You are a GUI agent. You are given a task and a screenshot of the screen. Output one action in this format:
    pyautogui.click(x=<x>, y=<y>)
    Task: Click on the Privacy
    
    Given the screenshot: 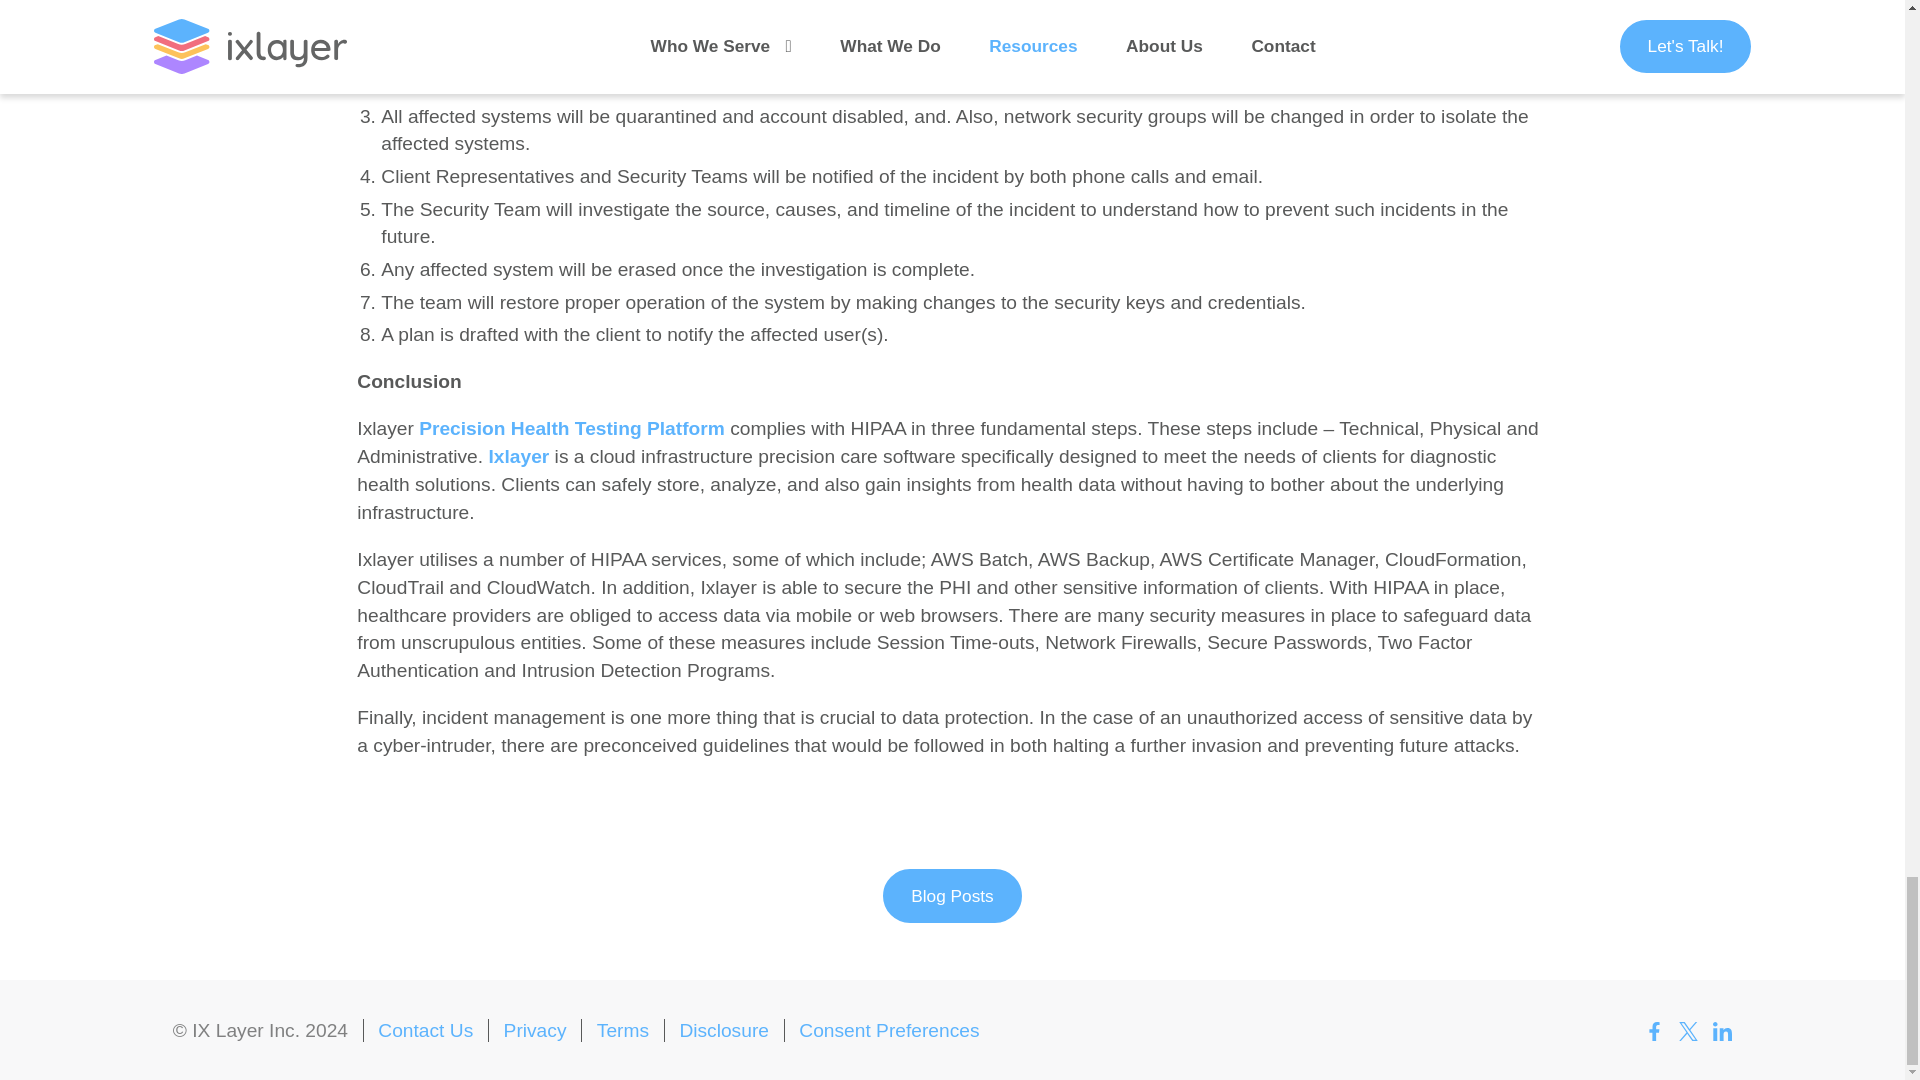 What is the action you would take?
    pyautogui.click(x=534, y=1030)
    